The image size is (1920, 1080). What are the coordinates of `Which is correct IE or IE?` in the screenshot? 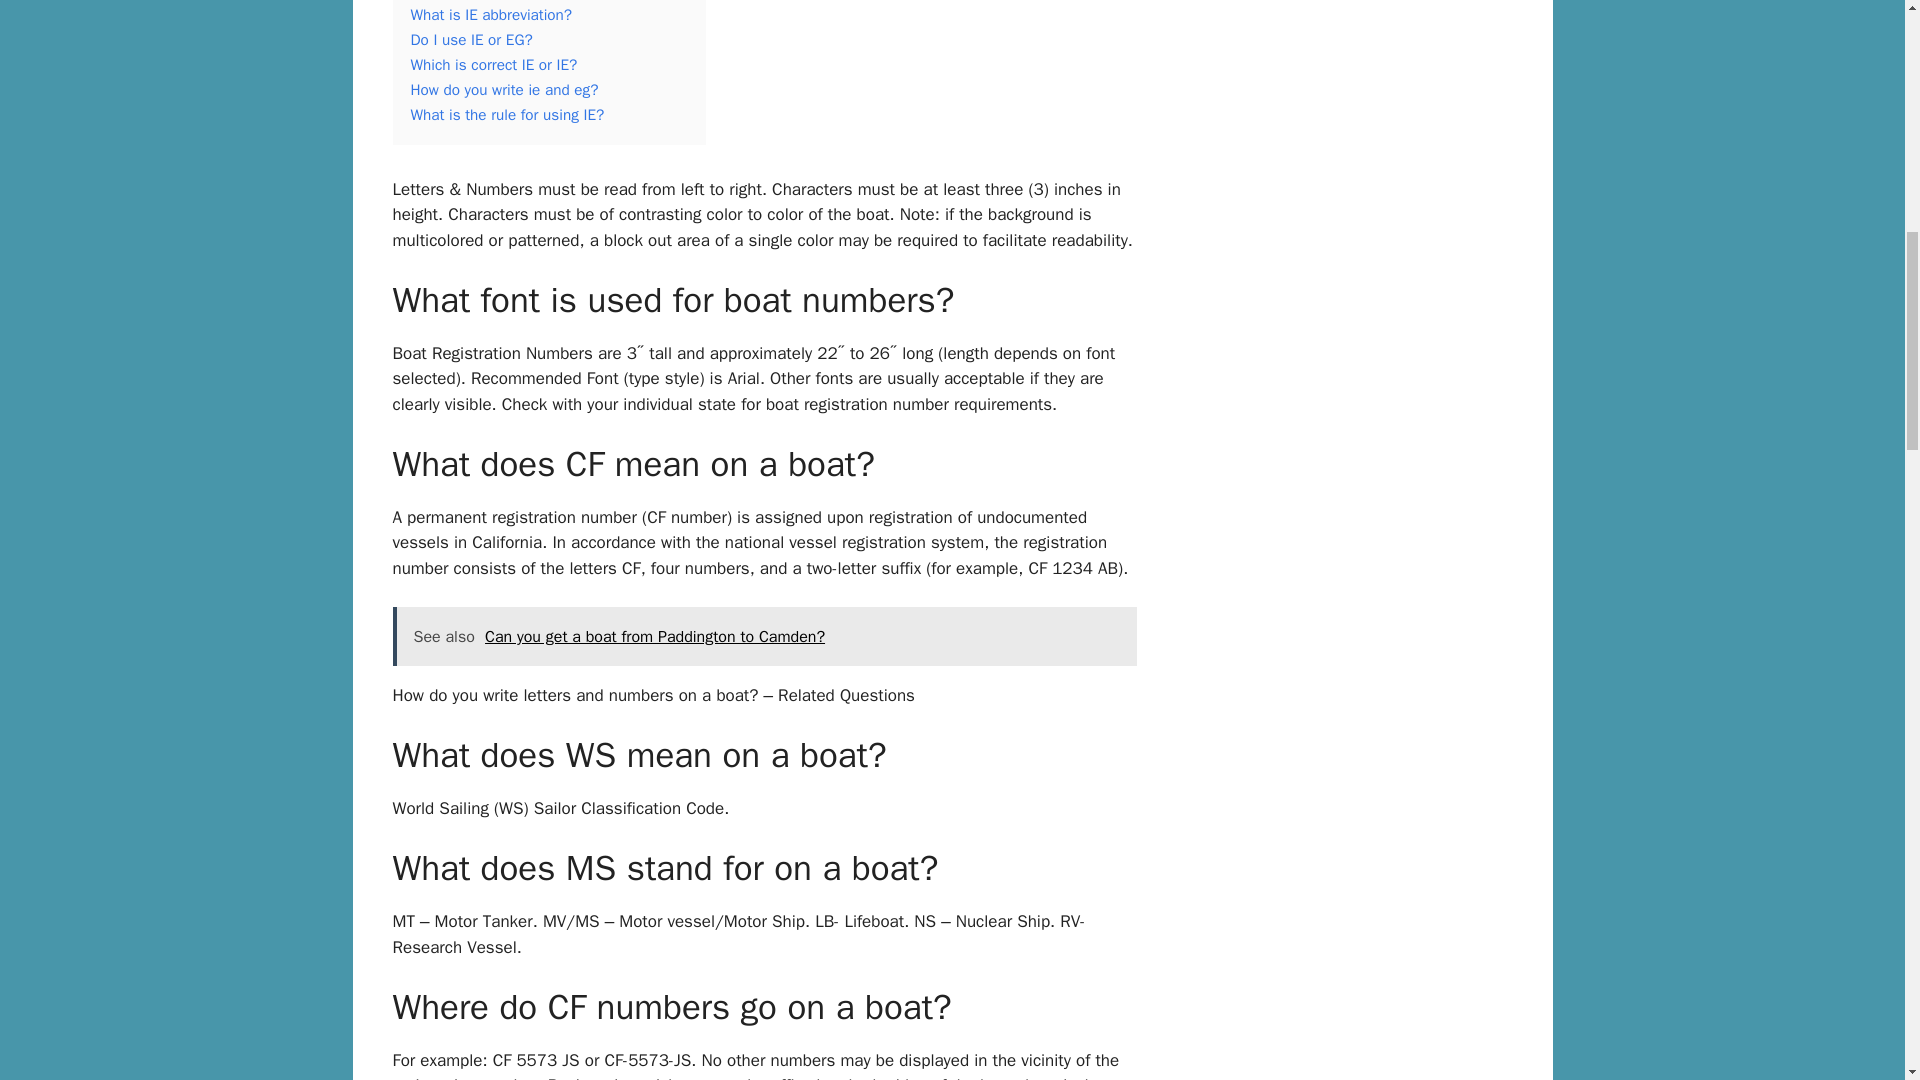 It's located at (494, 64).